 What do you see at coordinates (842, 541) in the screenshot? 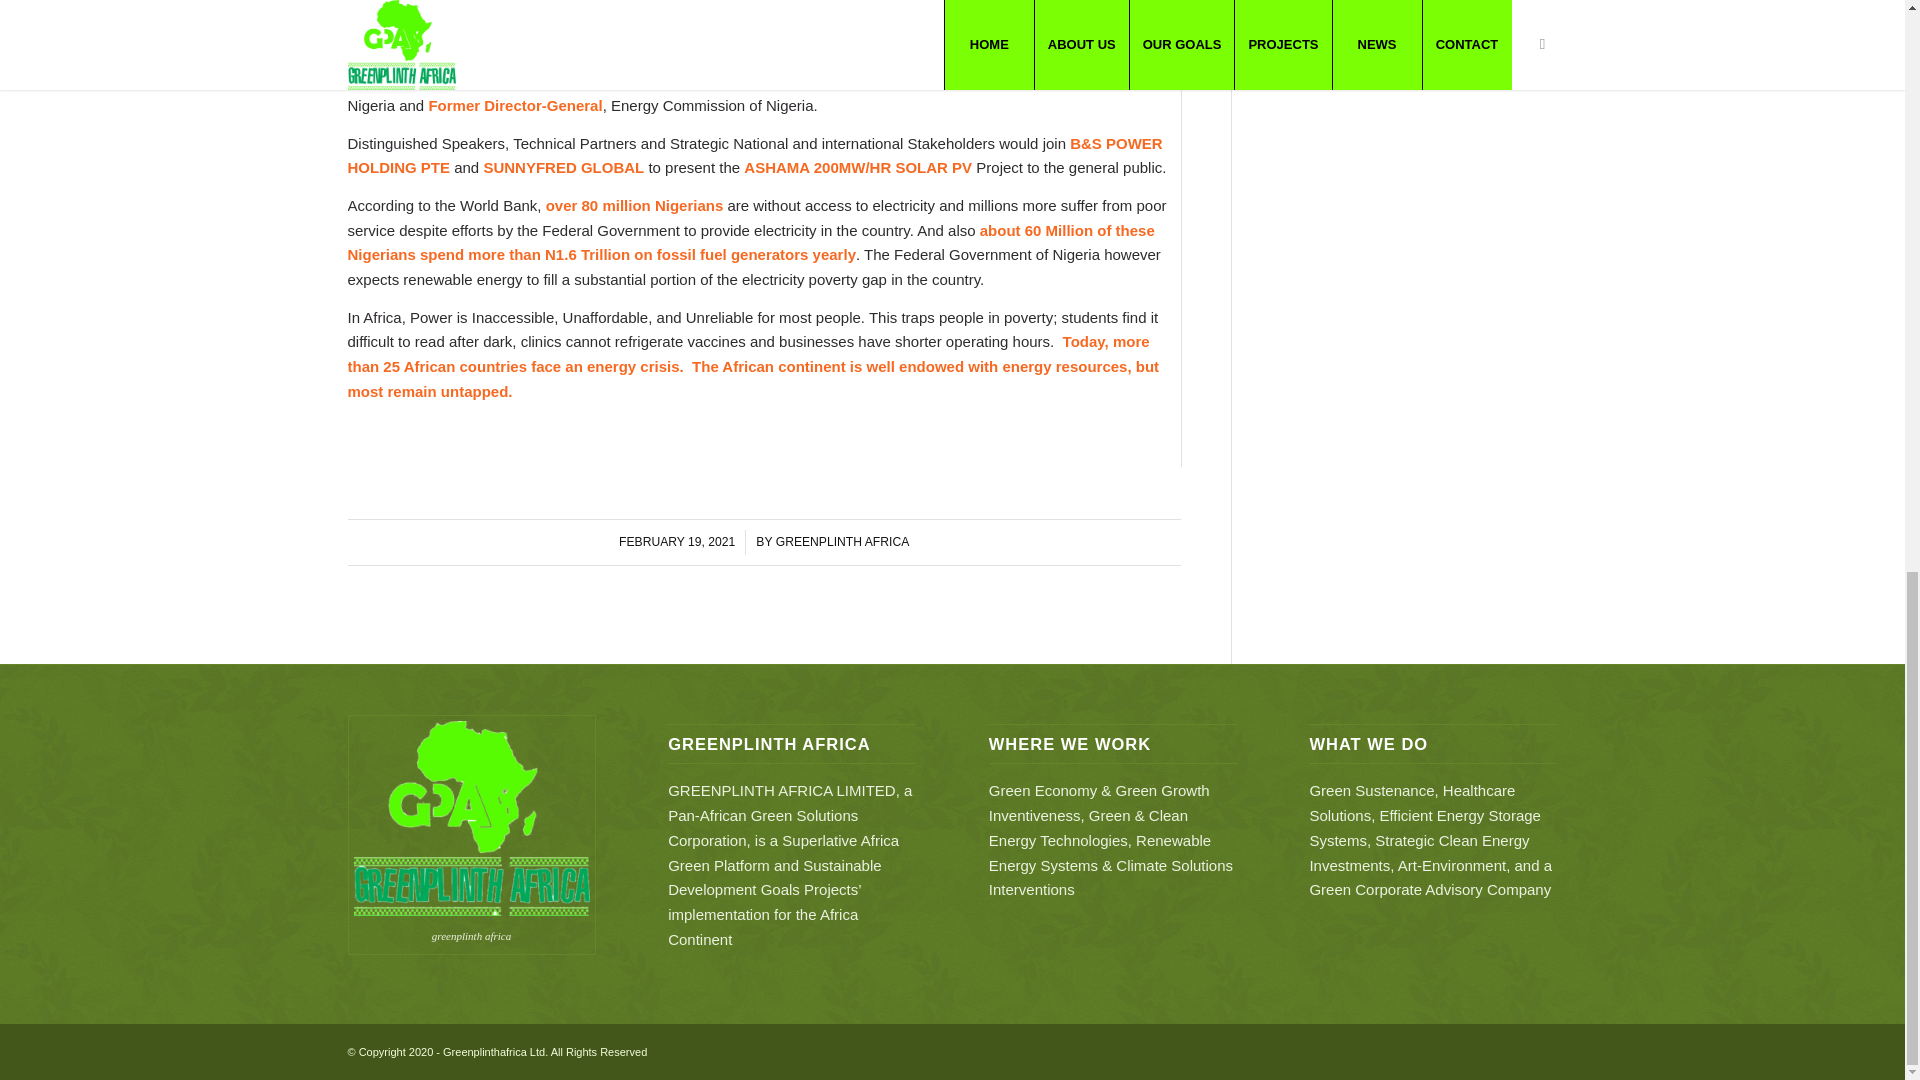
I see `Posts by Greenplinth Africa` at bounding box center [842, 541].